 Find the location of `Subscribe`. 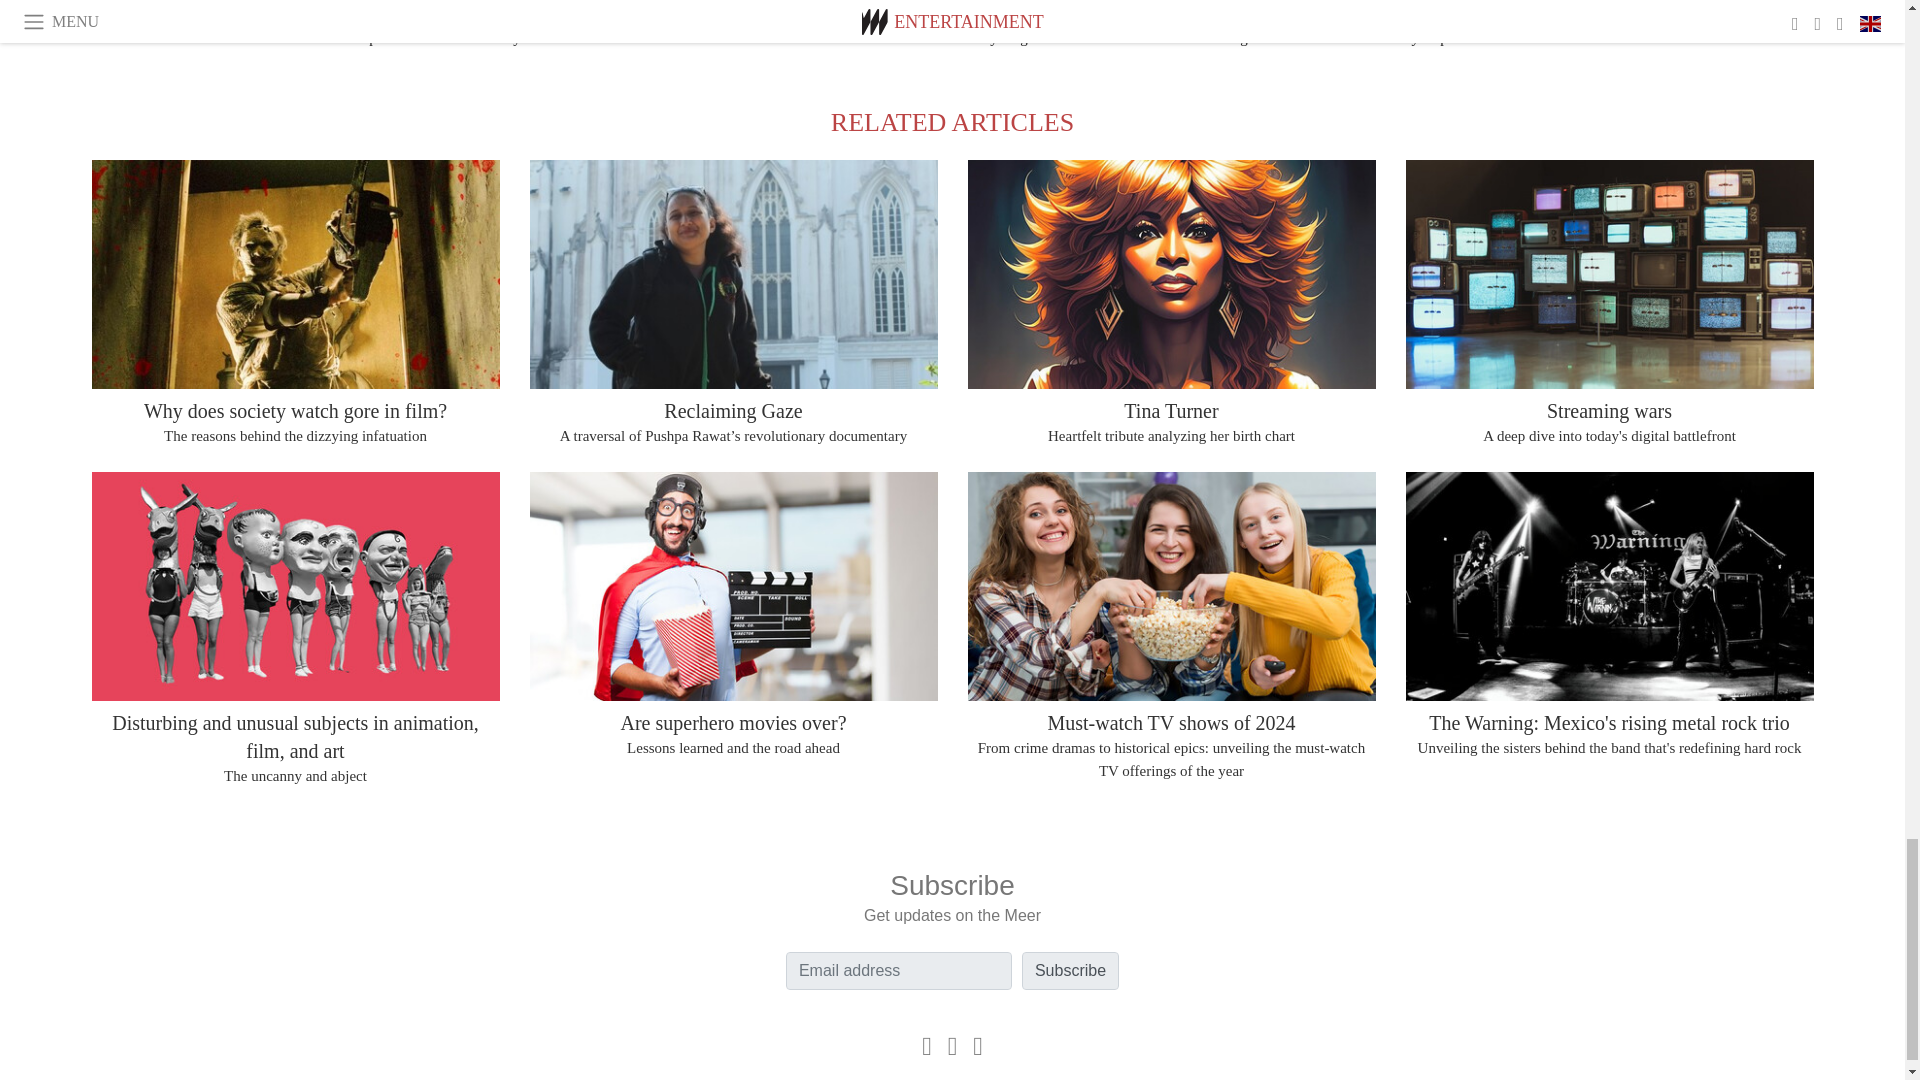

Subscribe is located at coordinates (1070, 970).